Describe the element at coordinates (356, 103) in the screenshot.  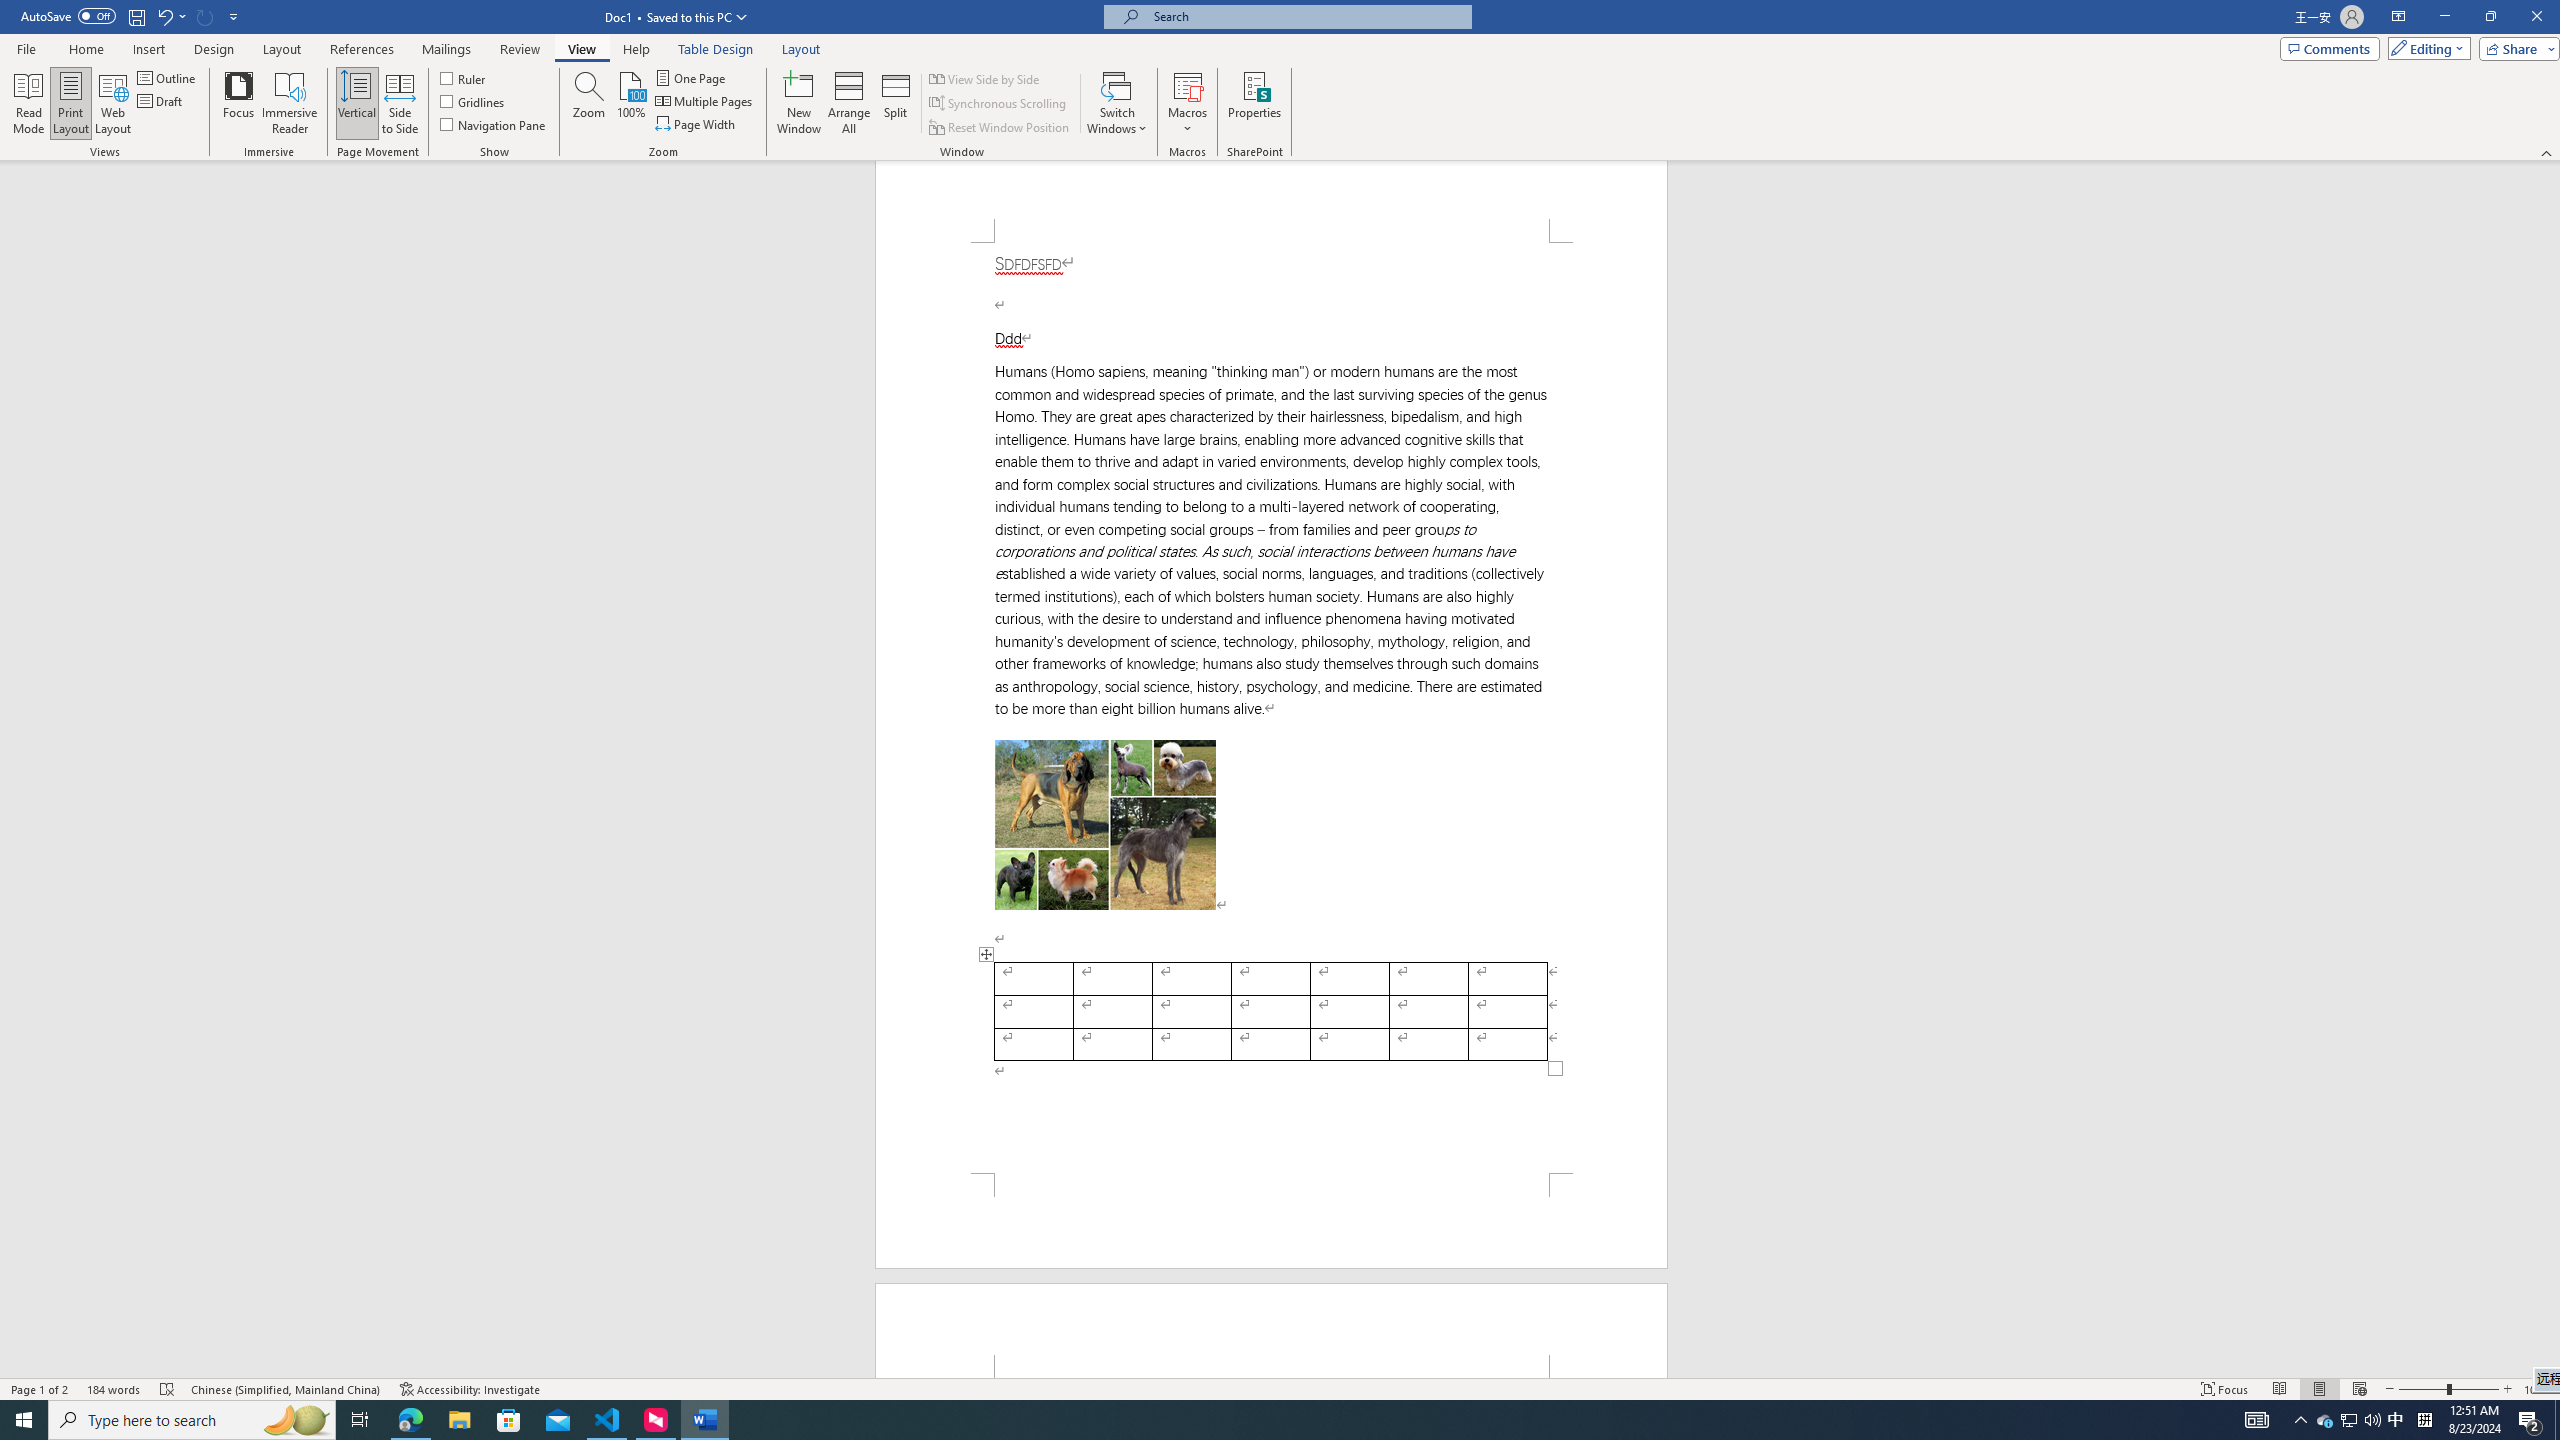
I see `Vertical` at that location.